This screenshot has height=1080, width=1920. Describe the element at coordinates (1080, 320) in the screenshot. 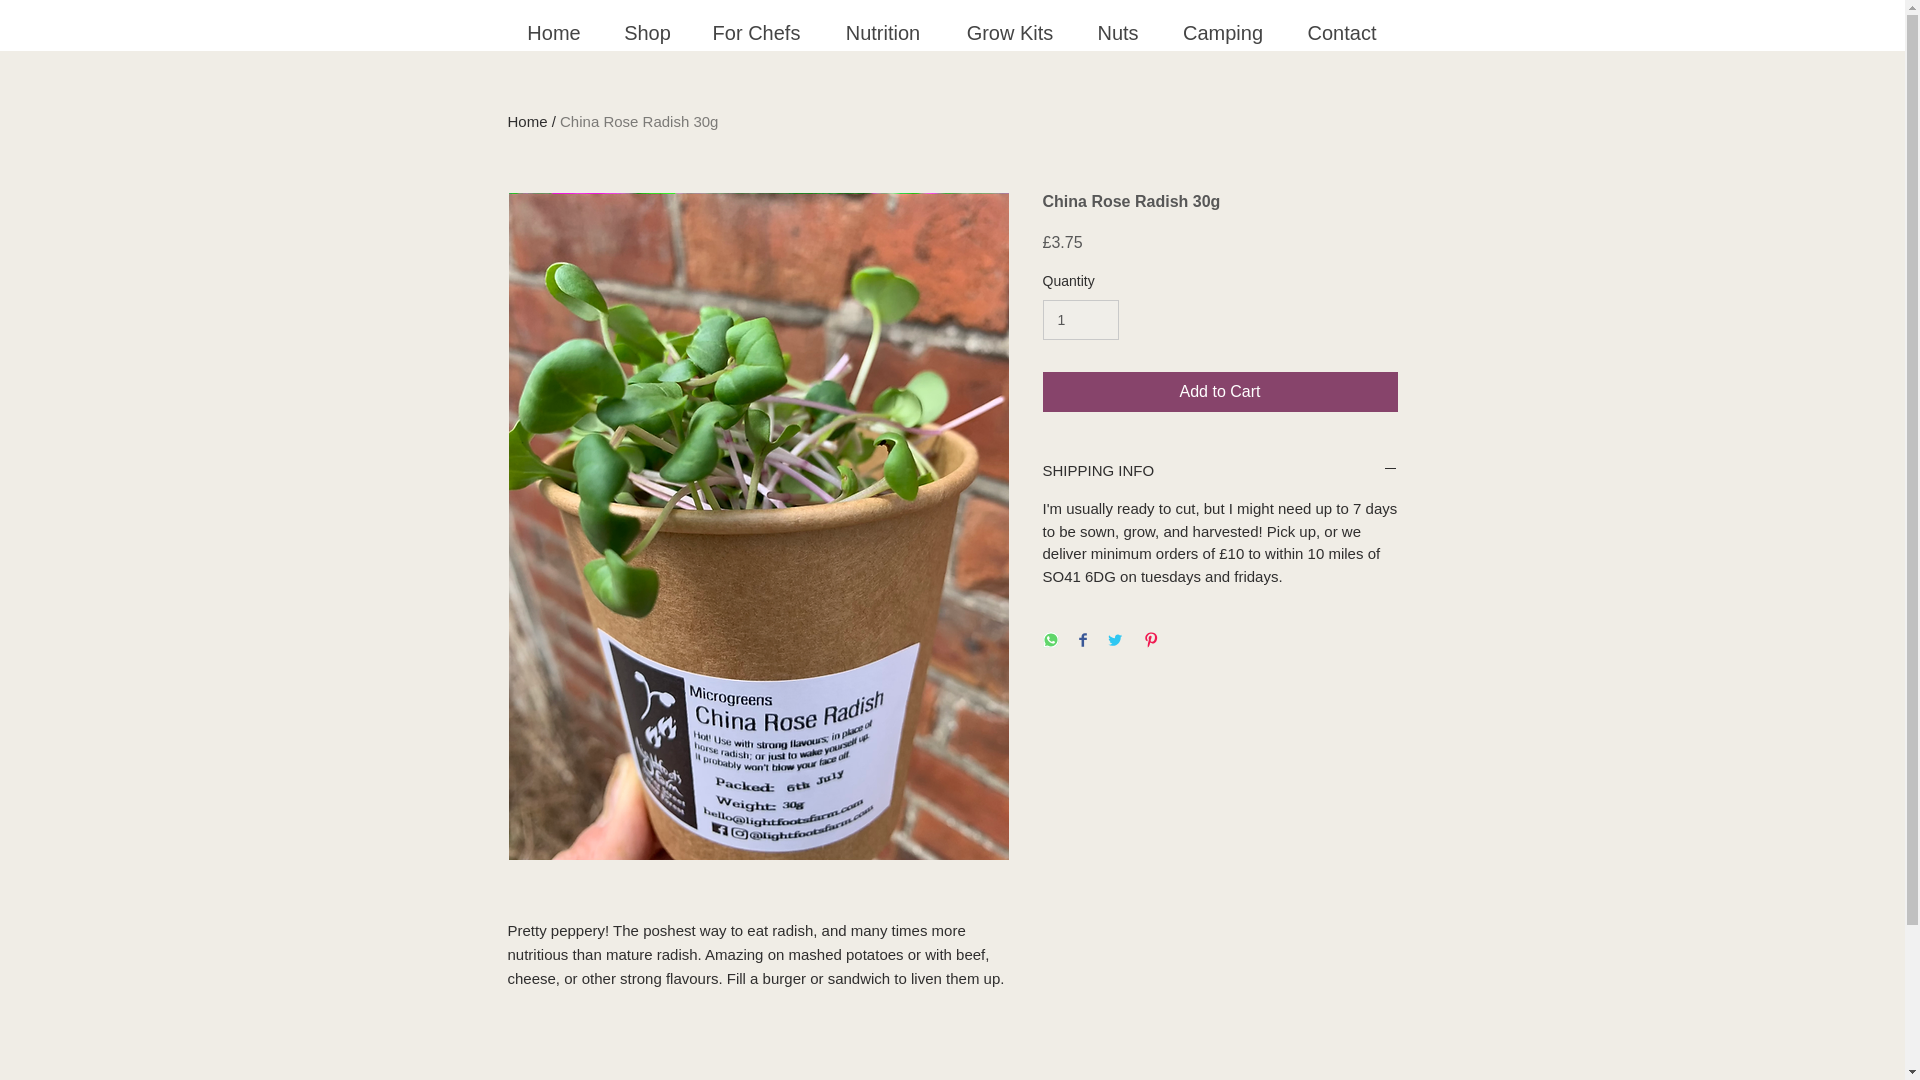

I see `1` at that location.